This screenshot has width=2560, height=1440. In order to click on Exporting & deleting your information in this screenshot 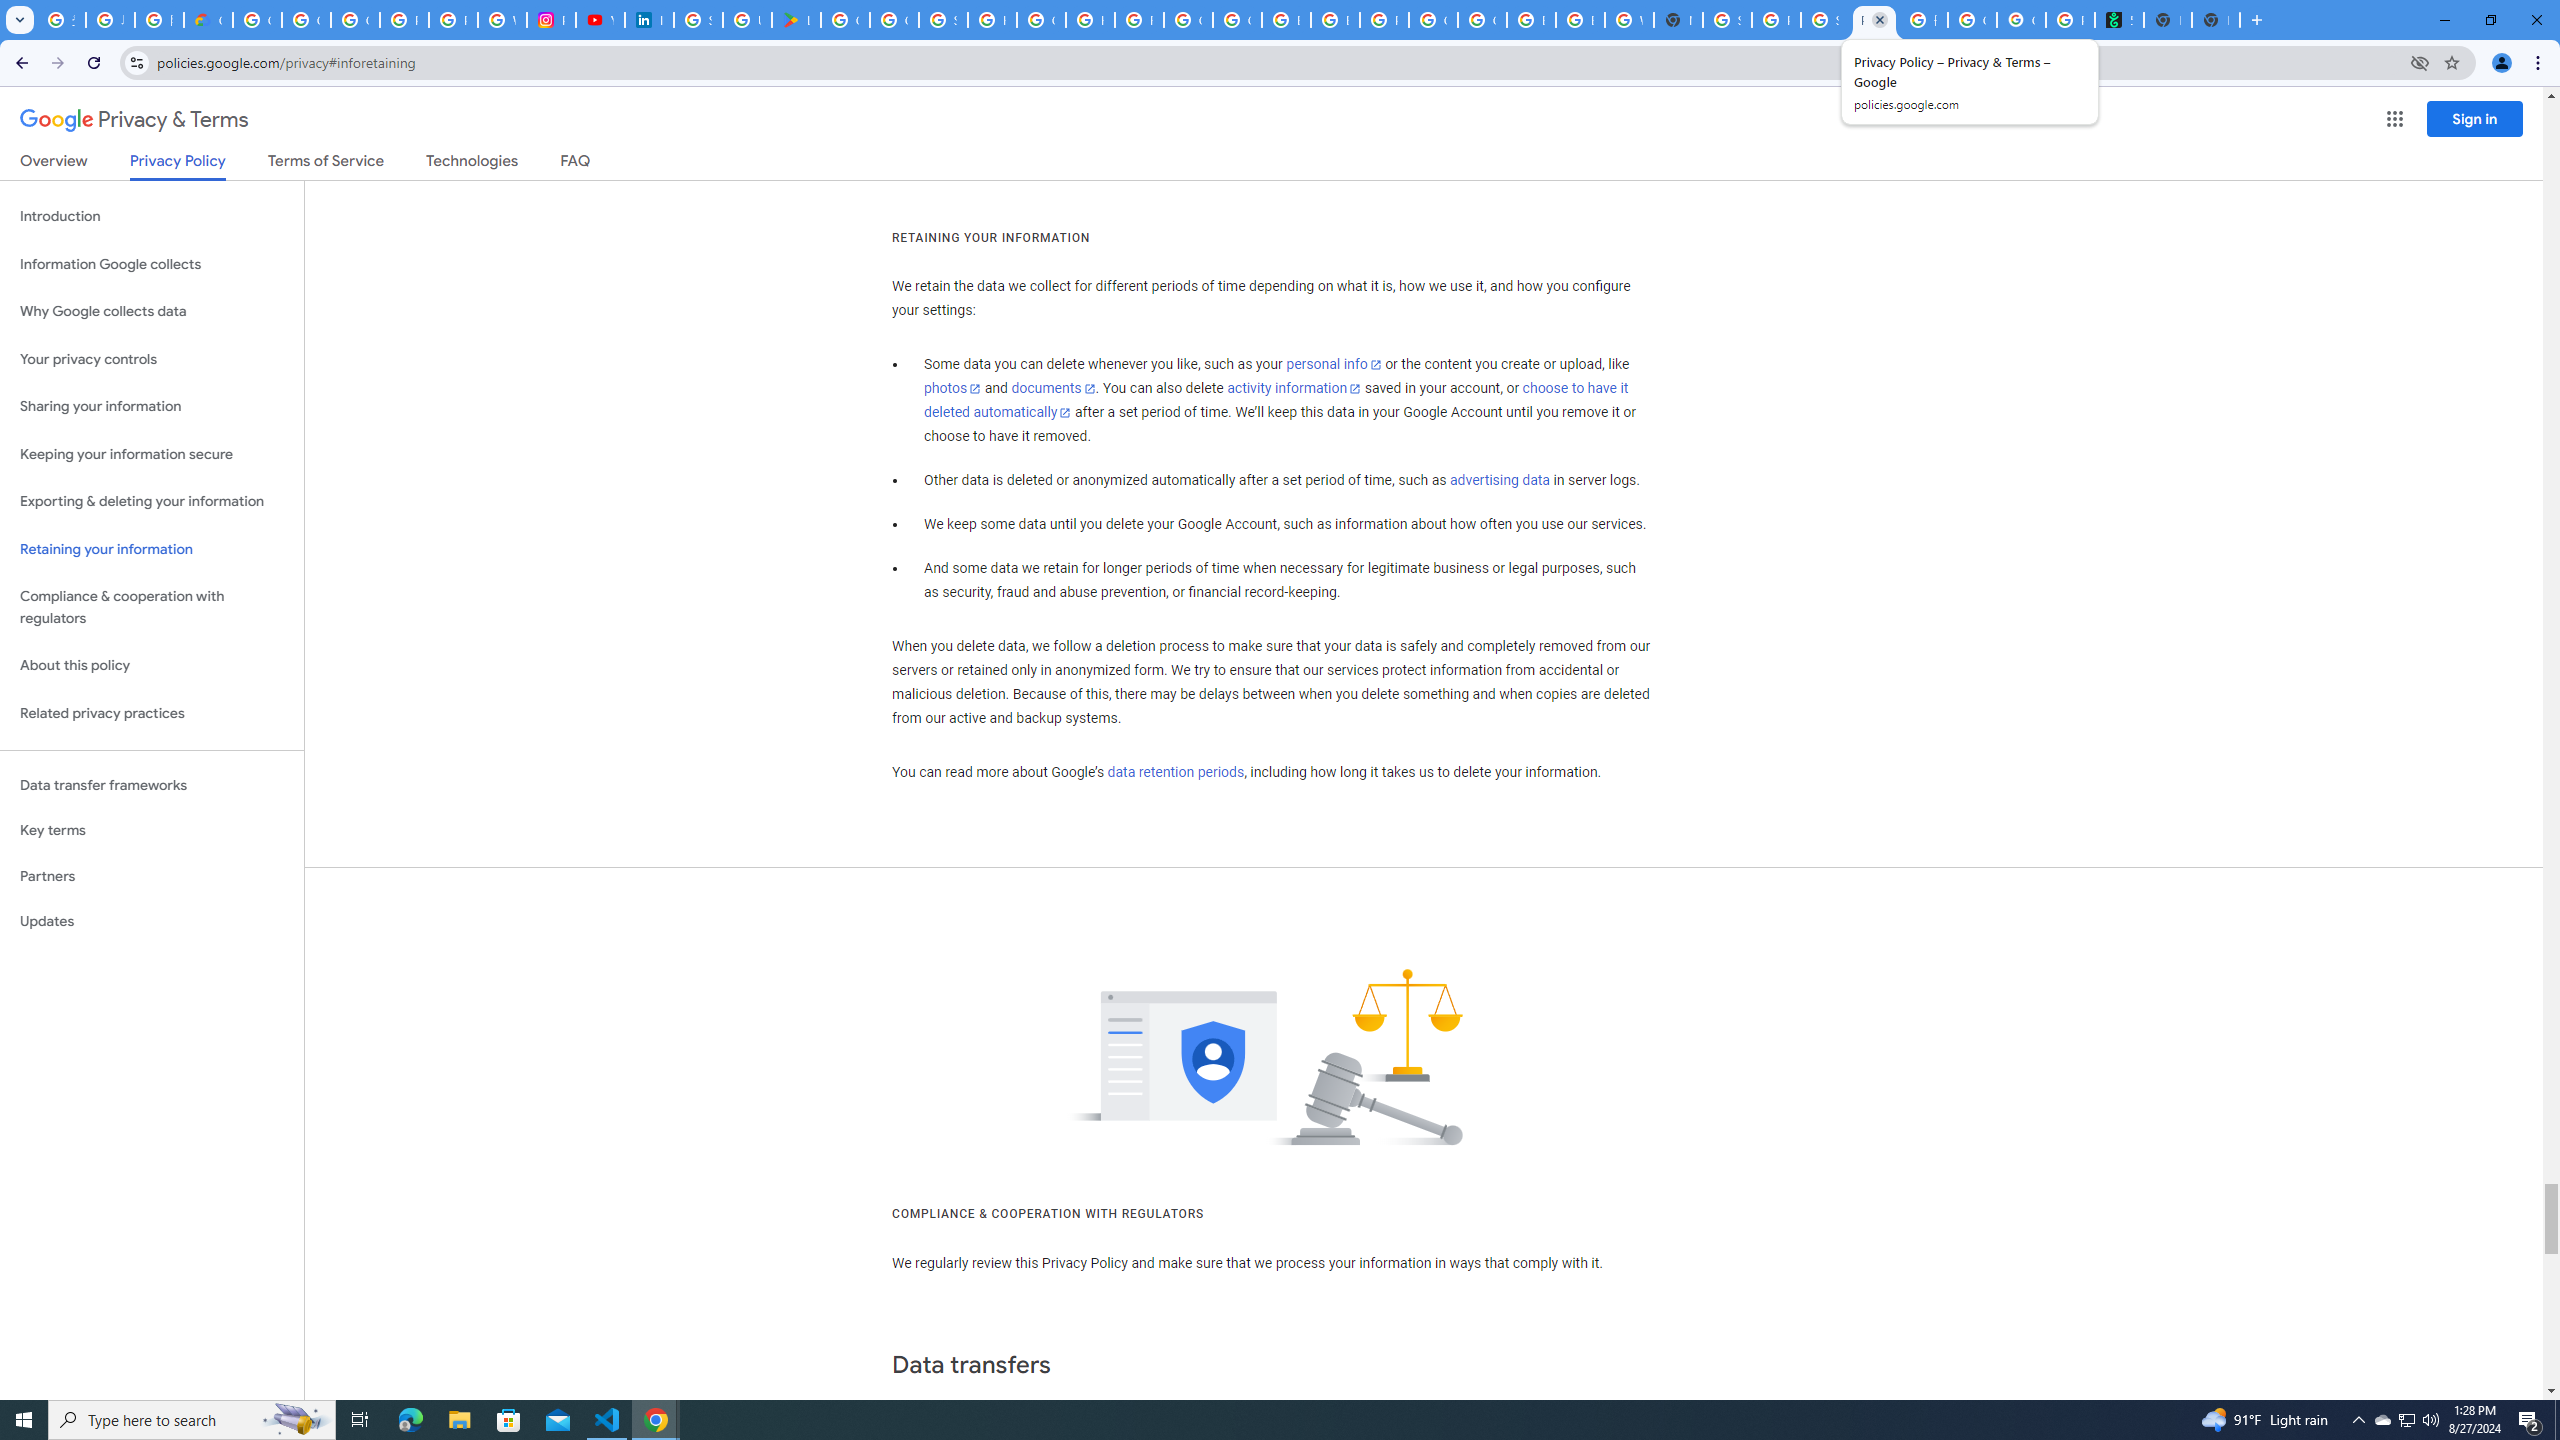, I will do `click(152, 502)`.